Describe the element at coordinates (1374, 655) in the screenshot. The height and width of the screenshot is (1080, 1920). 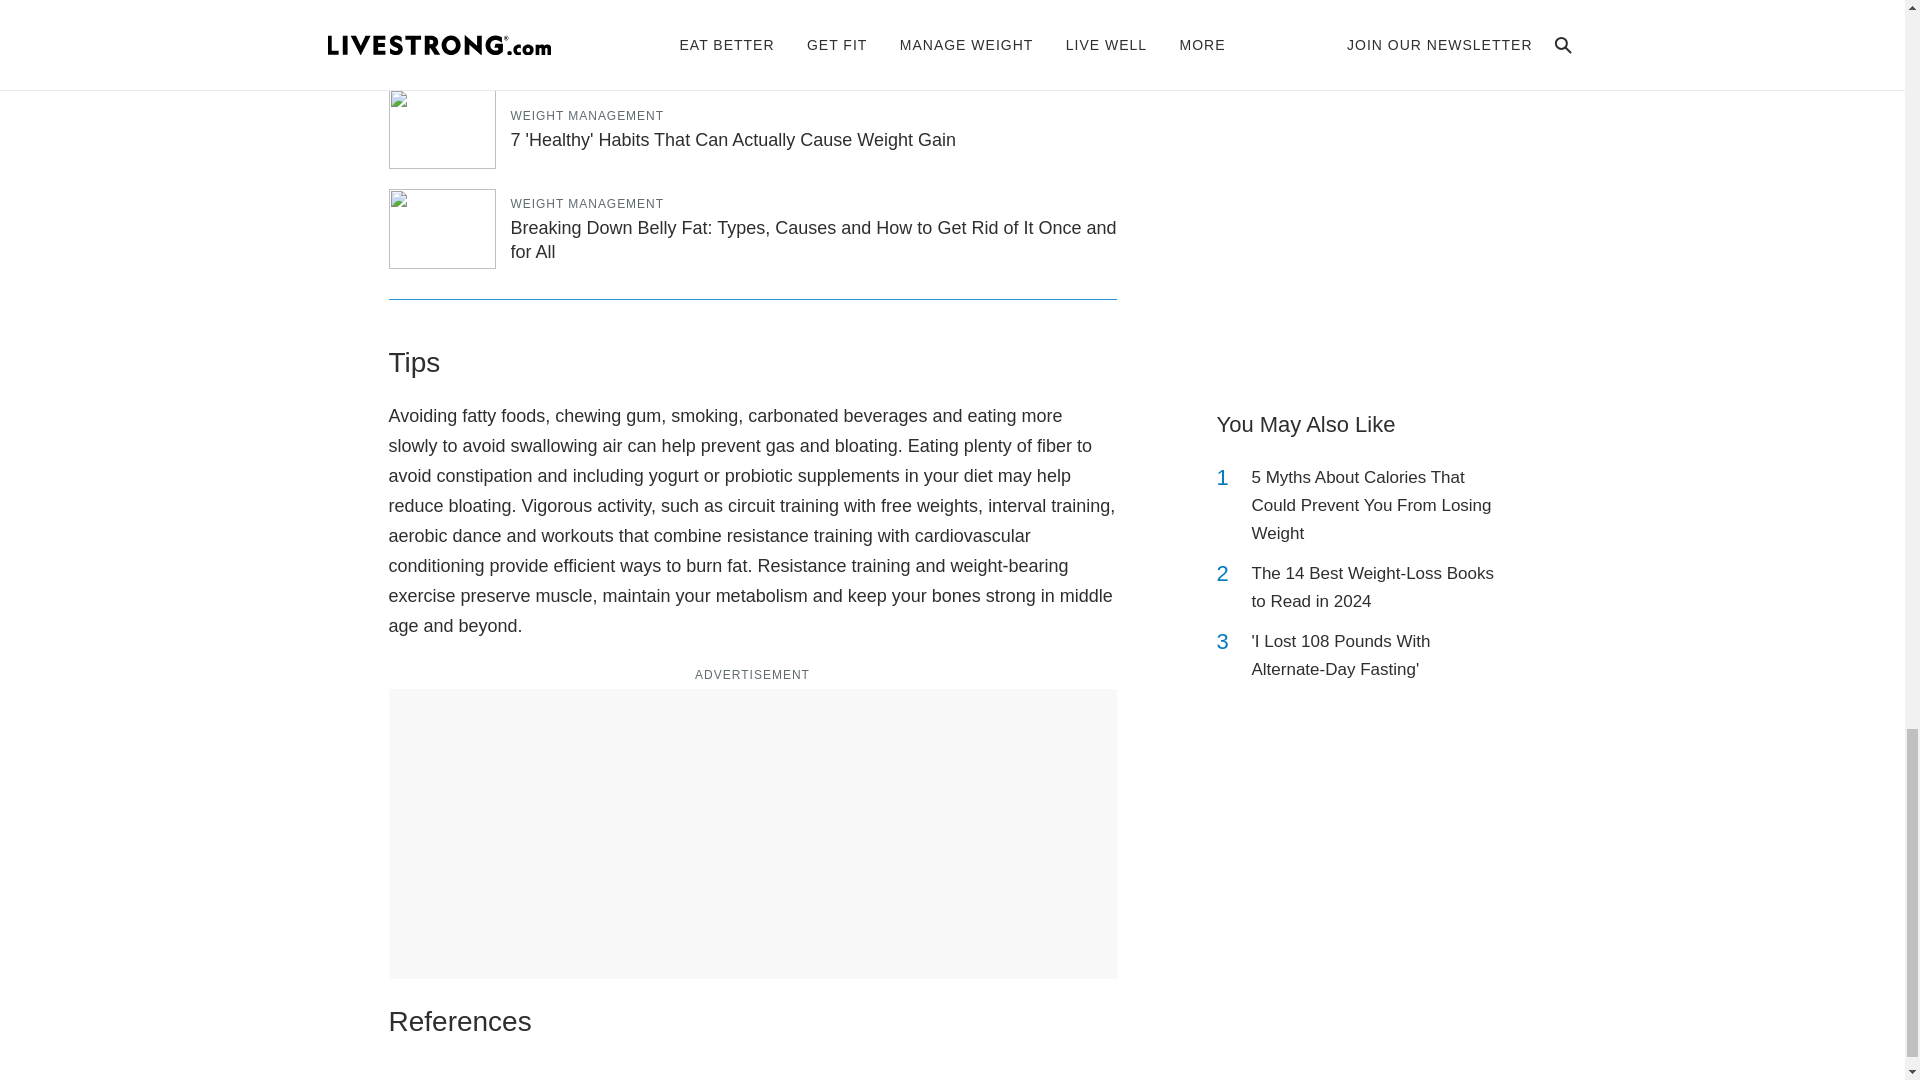
I see `'I Lost 108 Pounds With Alternate-Day Fasting'` at that location.